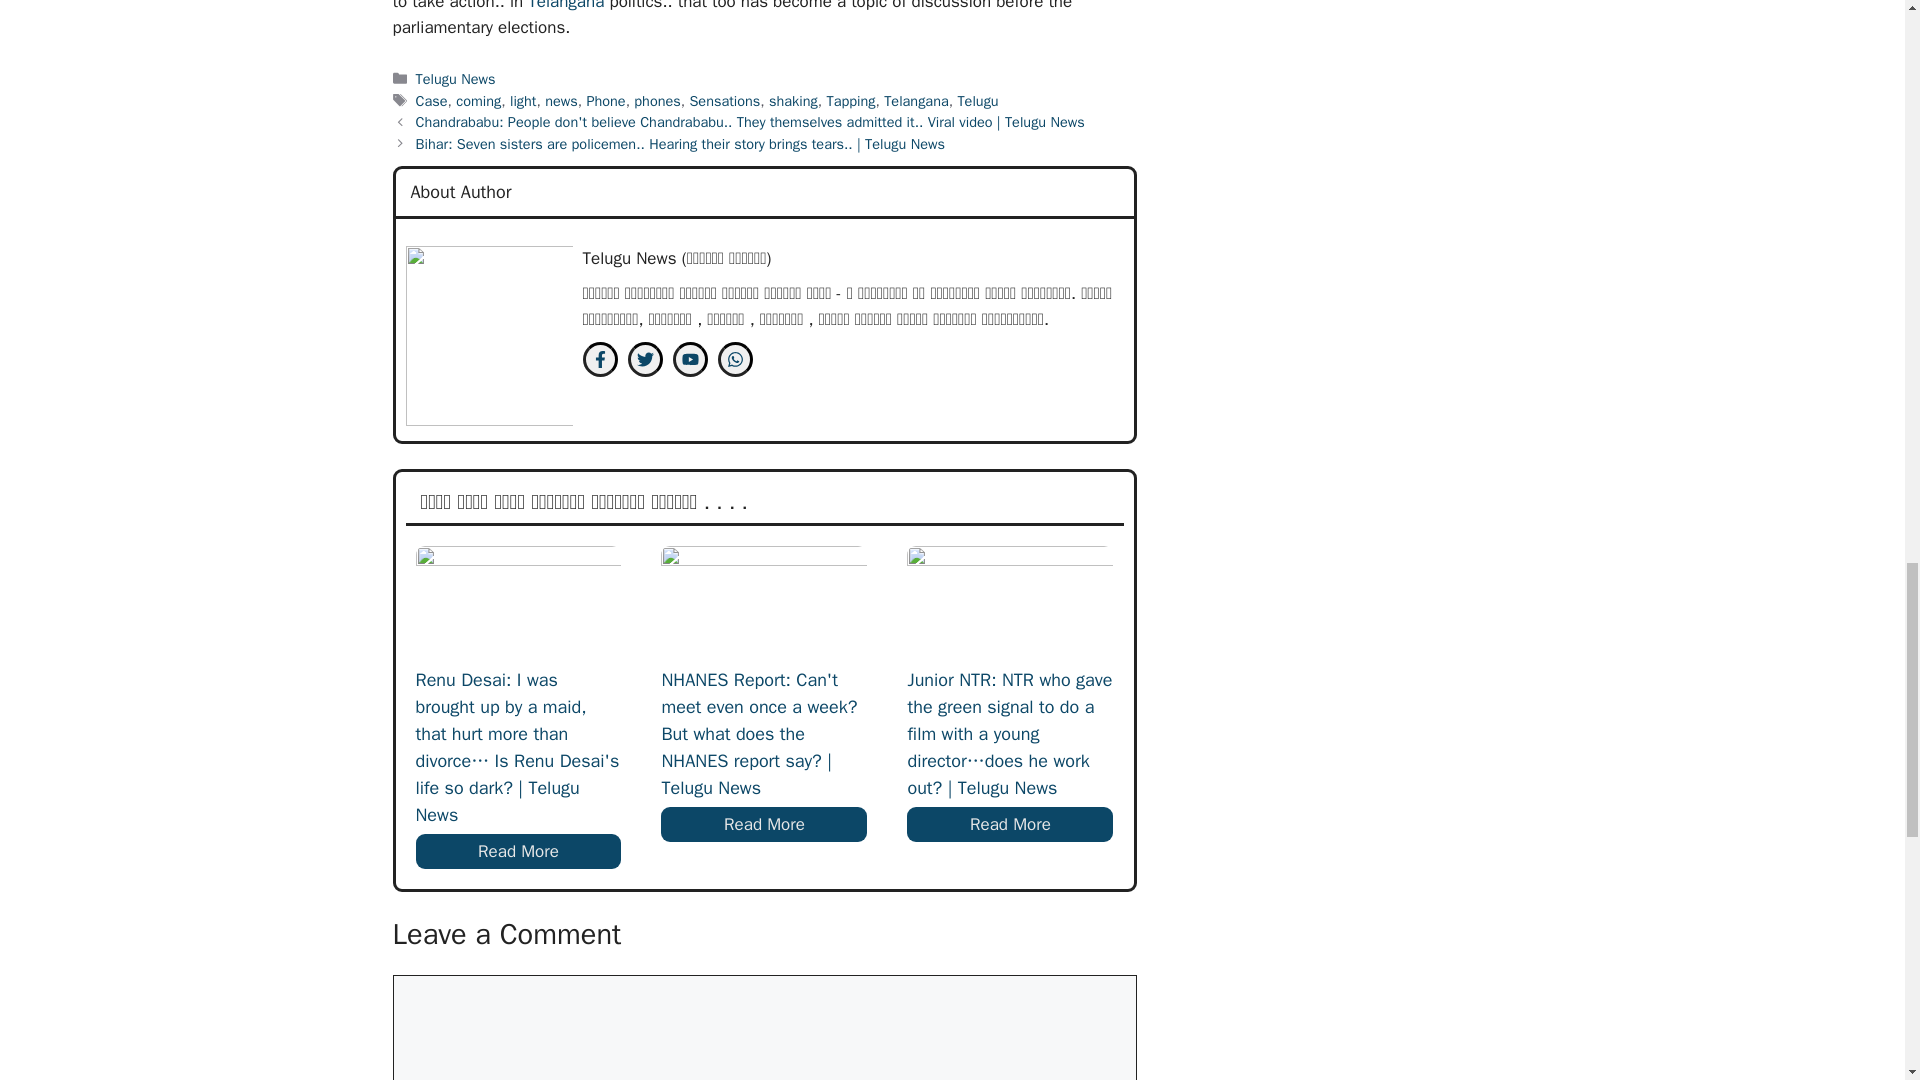 The height and width of the screenshot is (1080, 1920). What do you see at coordinates (793, 100) in the screenshot?
I see `shaking` at bounding box center [793, 100].